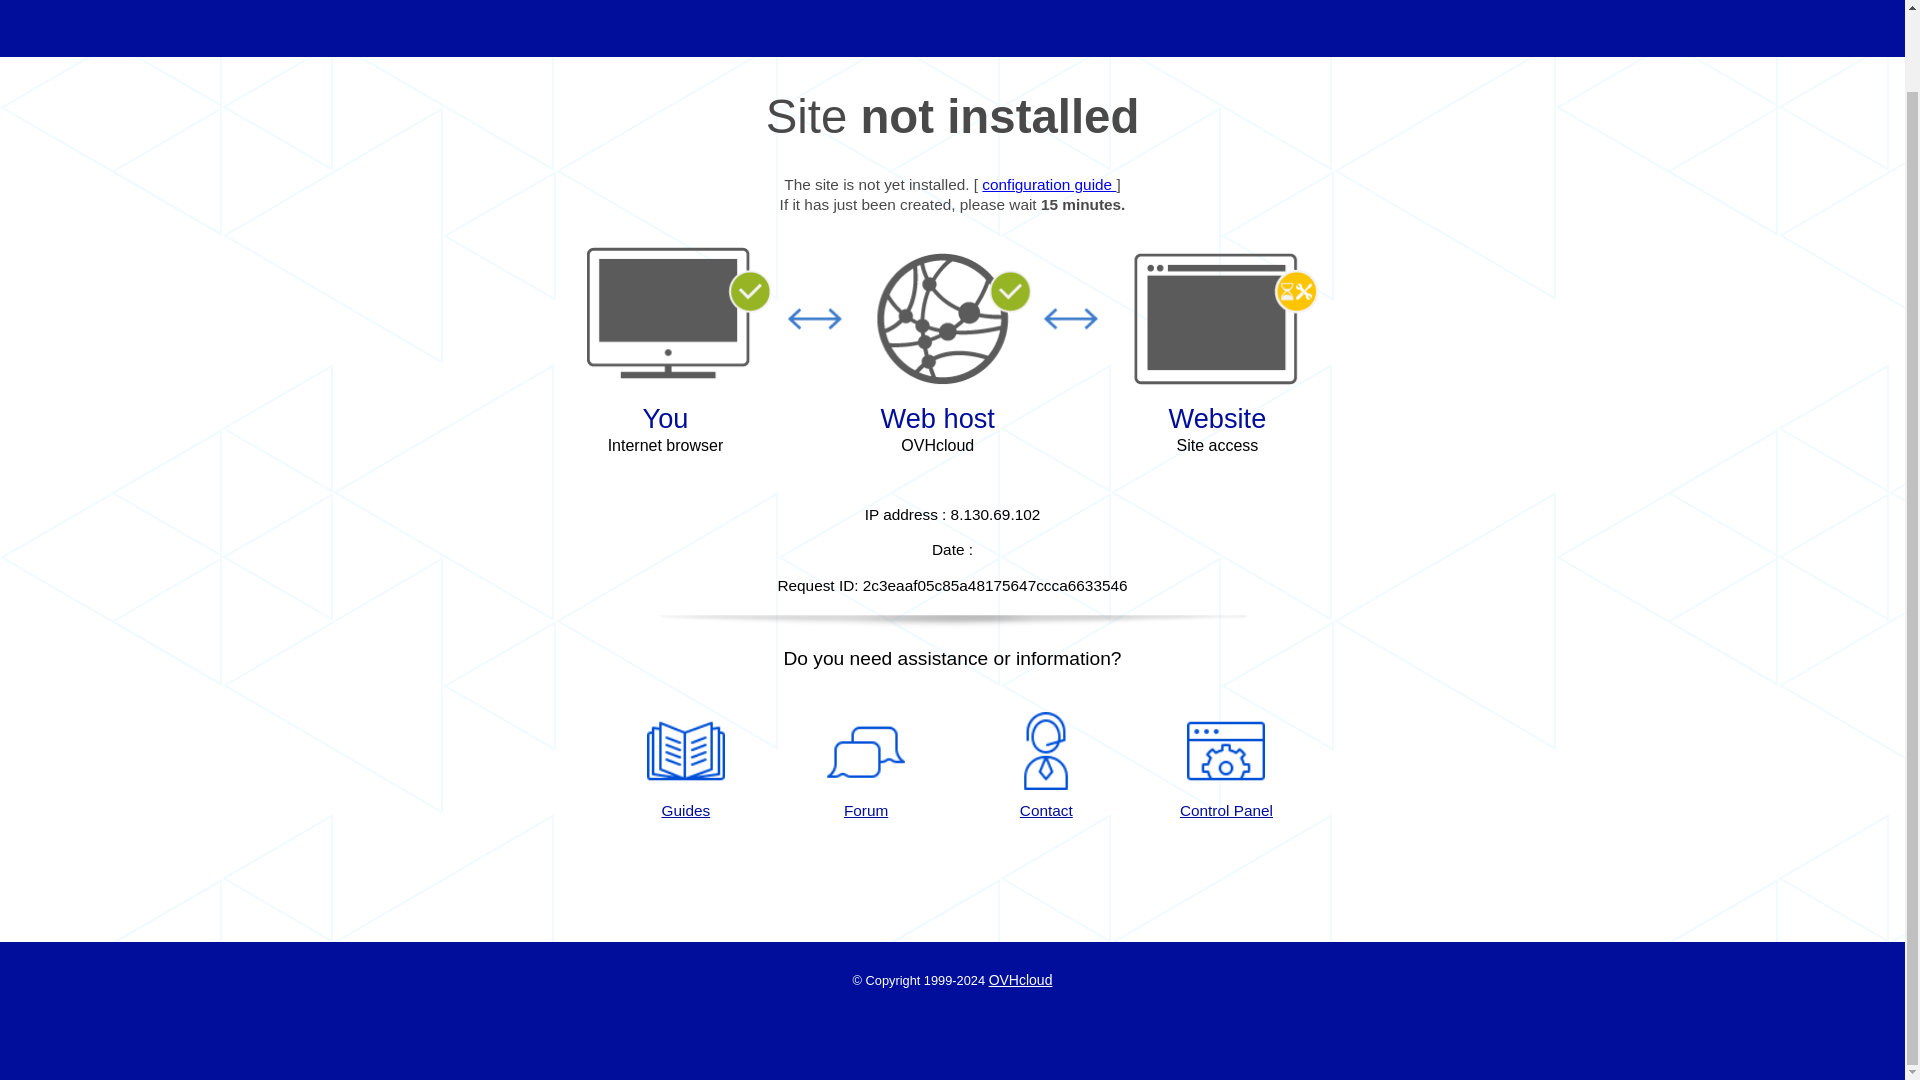  Describe the element at coordinates (1226, 766) in the screenshot. I see `Control Panel` at that location.